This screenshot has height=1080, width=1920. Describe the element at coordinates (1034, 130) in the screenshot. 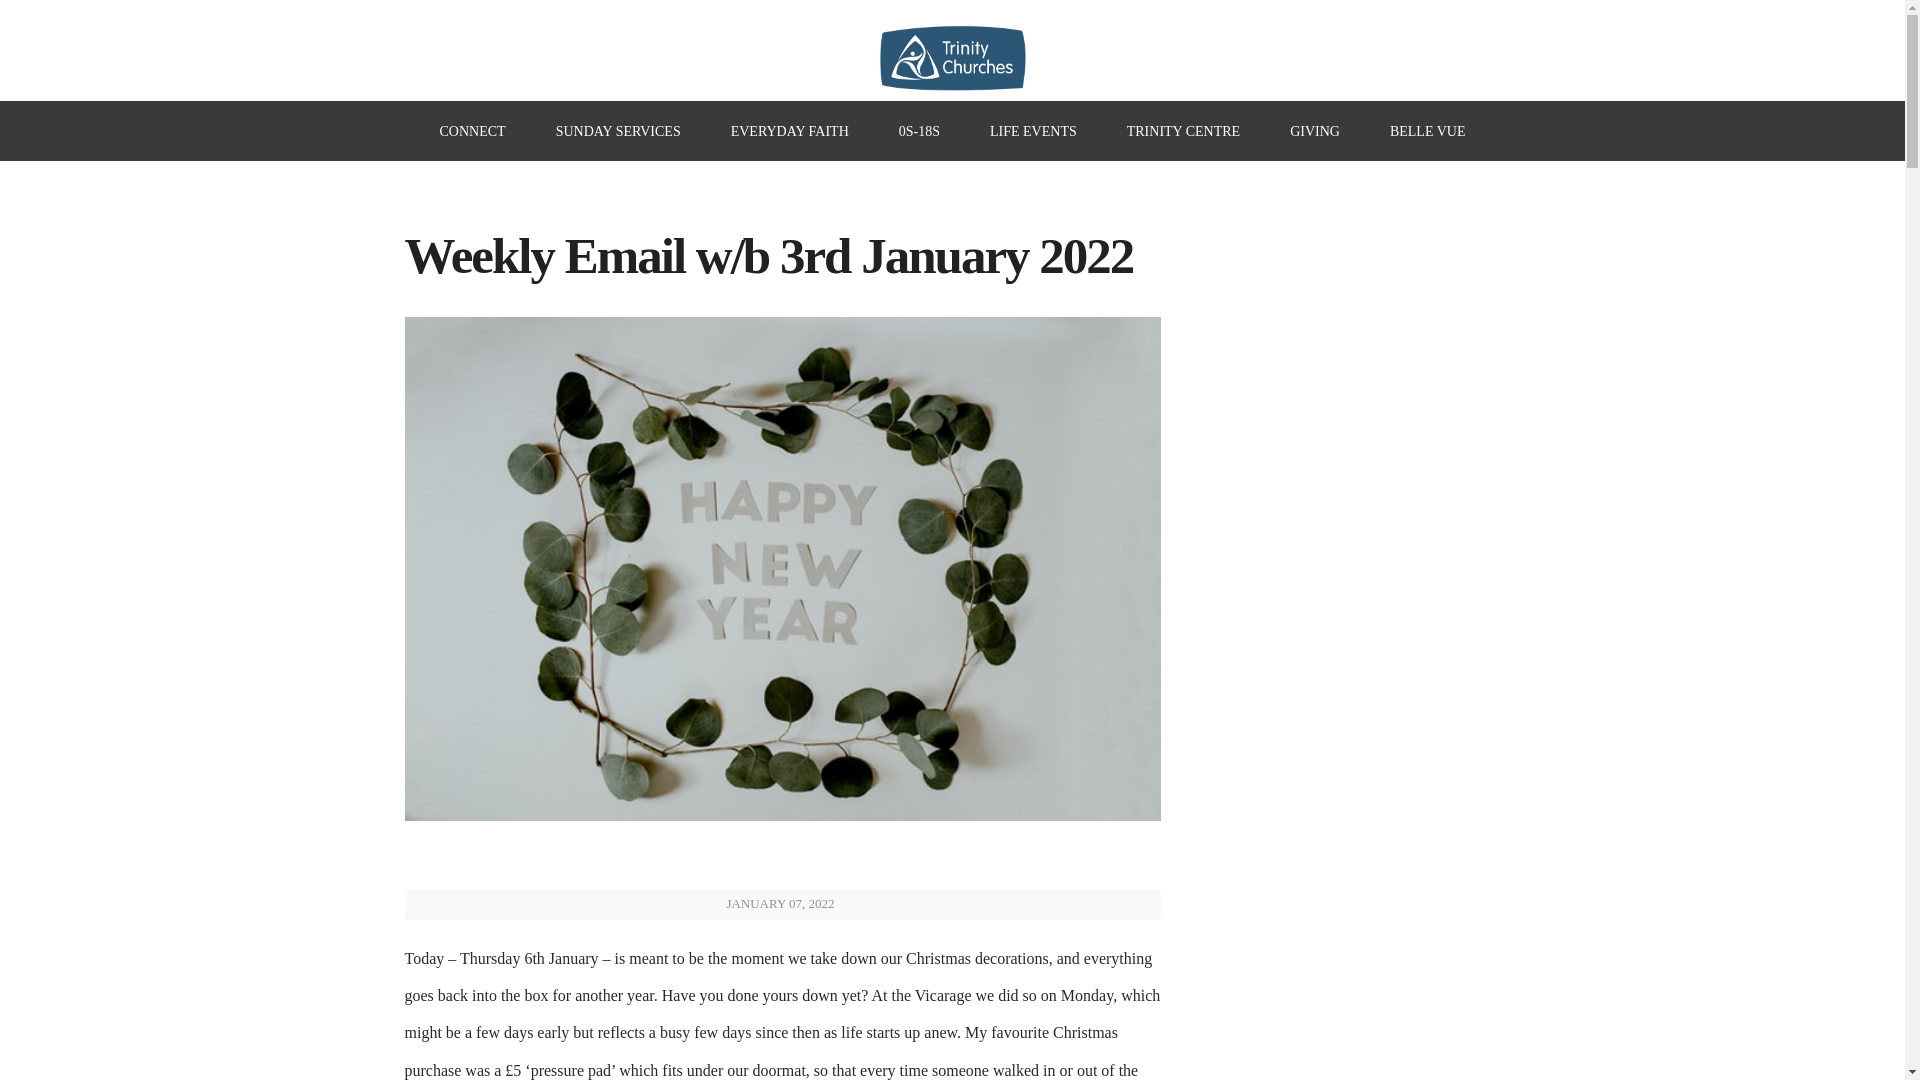

I see `LIFE EVENTS` at that location.